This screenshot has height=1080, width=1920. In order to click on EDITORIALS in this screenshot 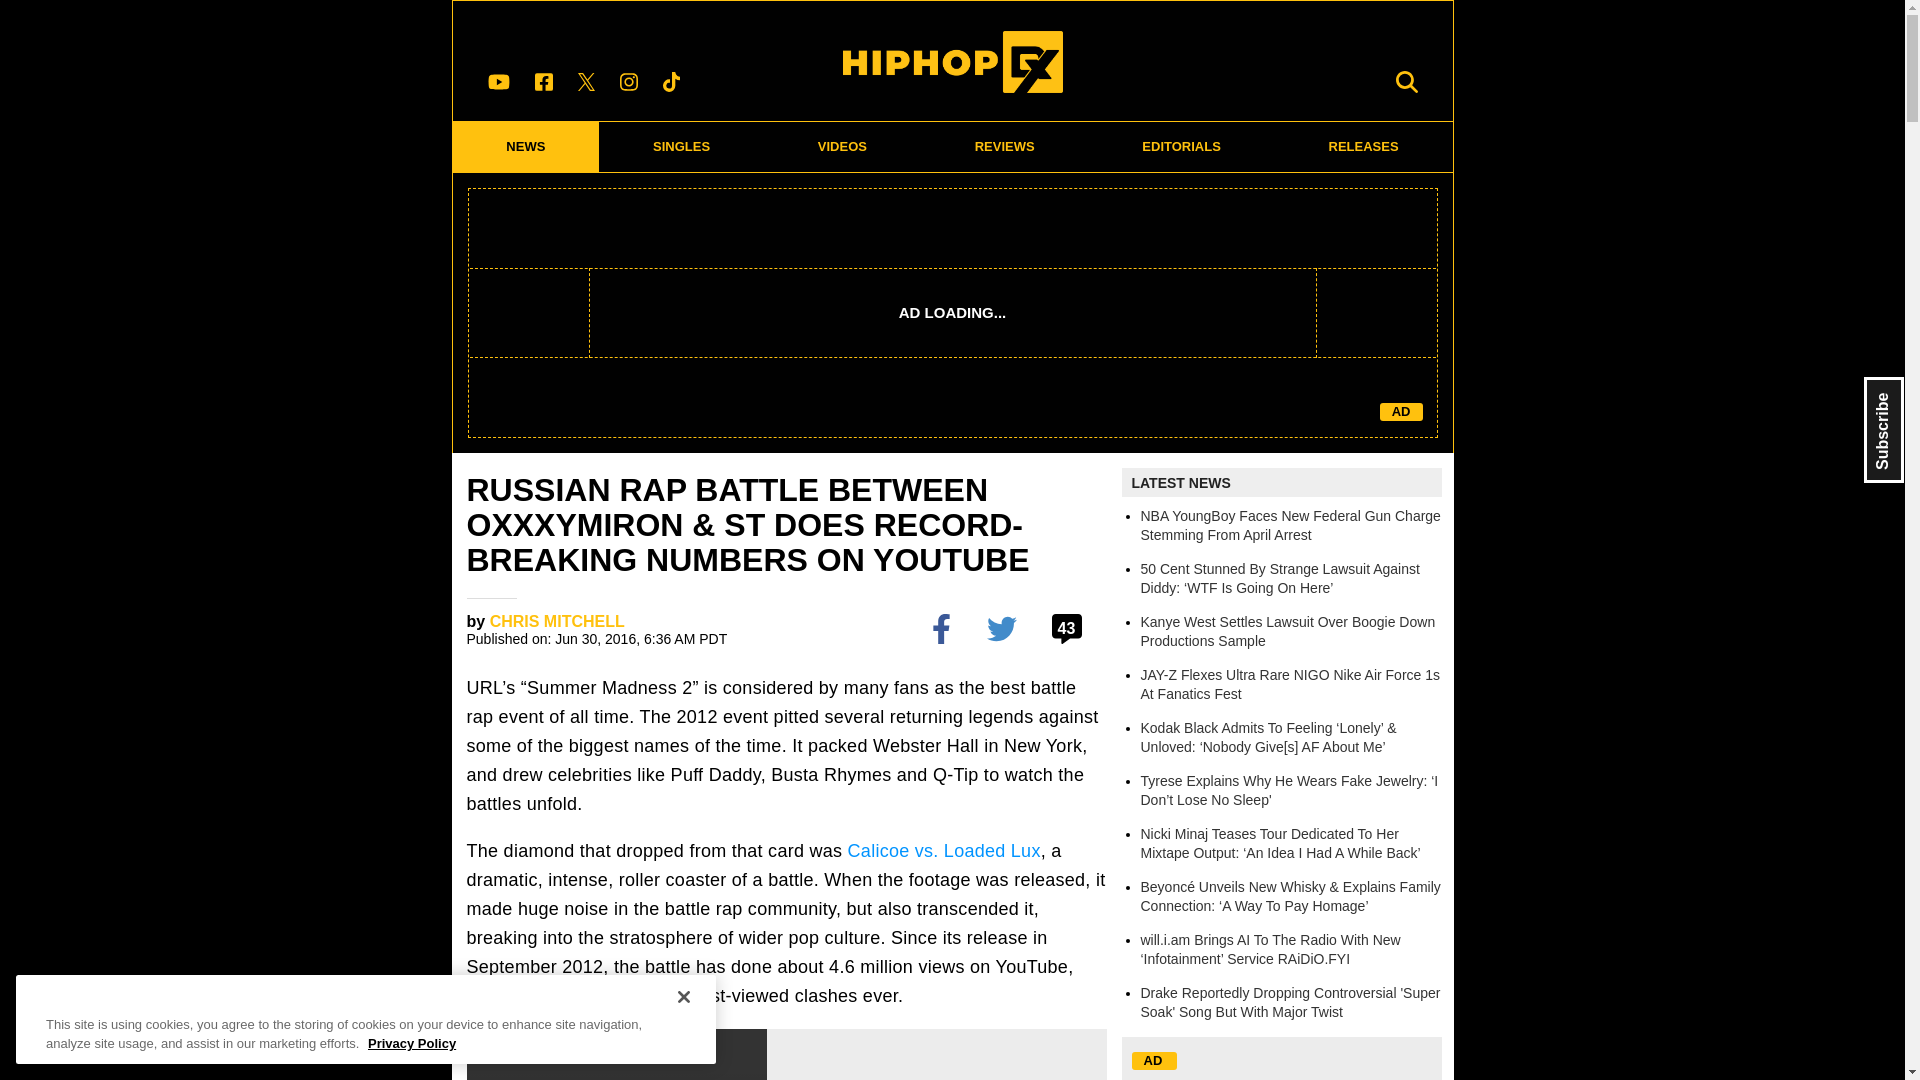, I will do `click(1181, 146)`.